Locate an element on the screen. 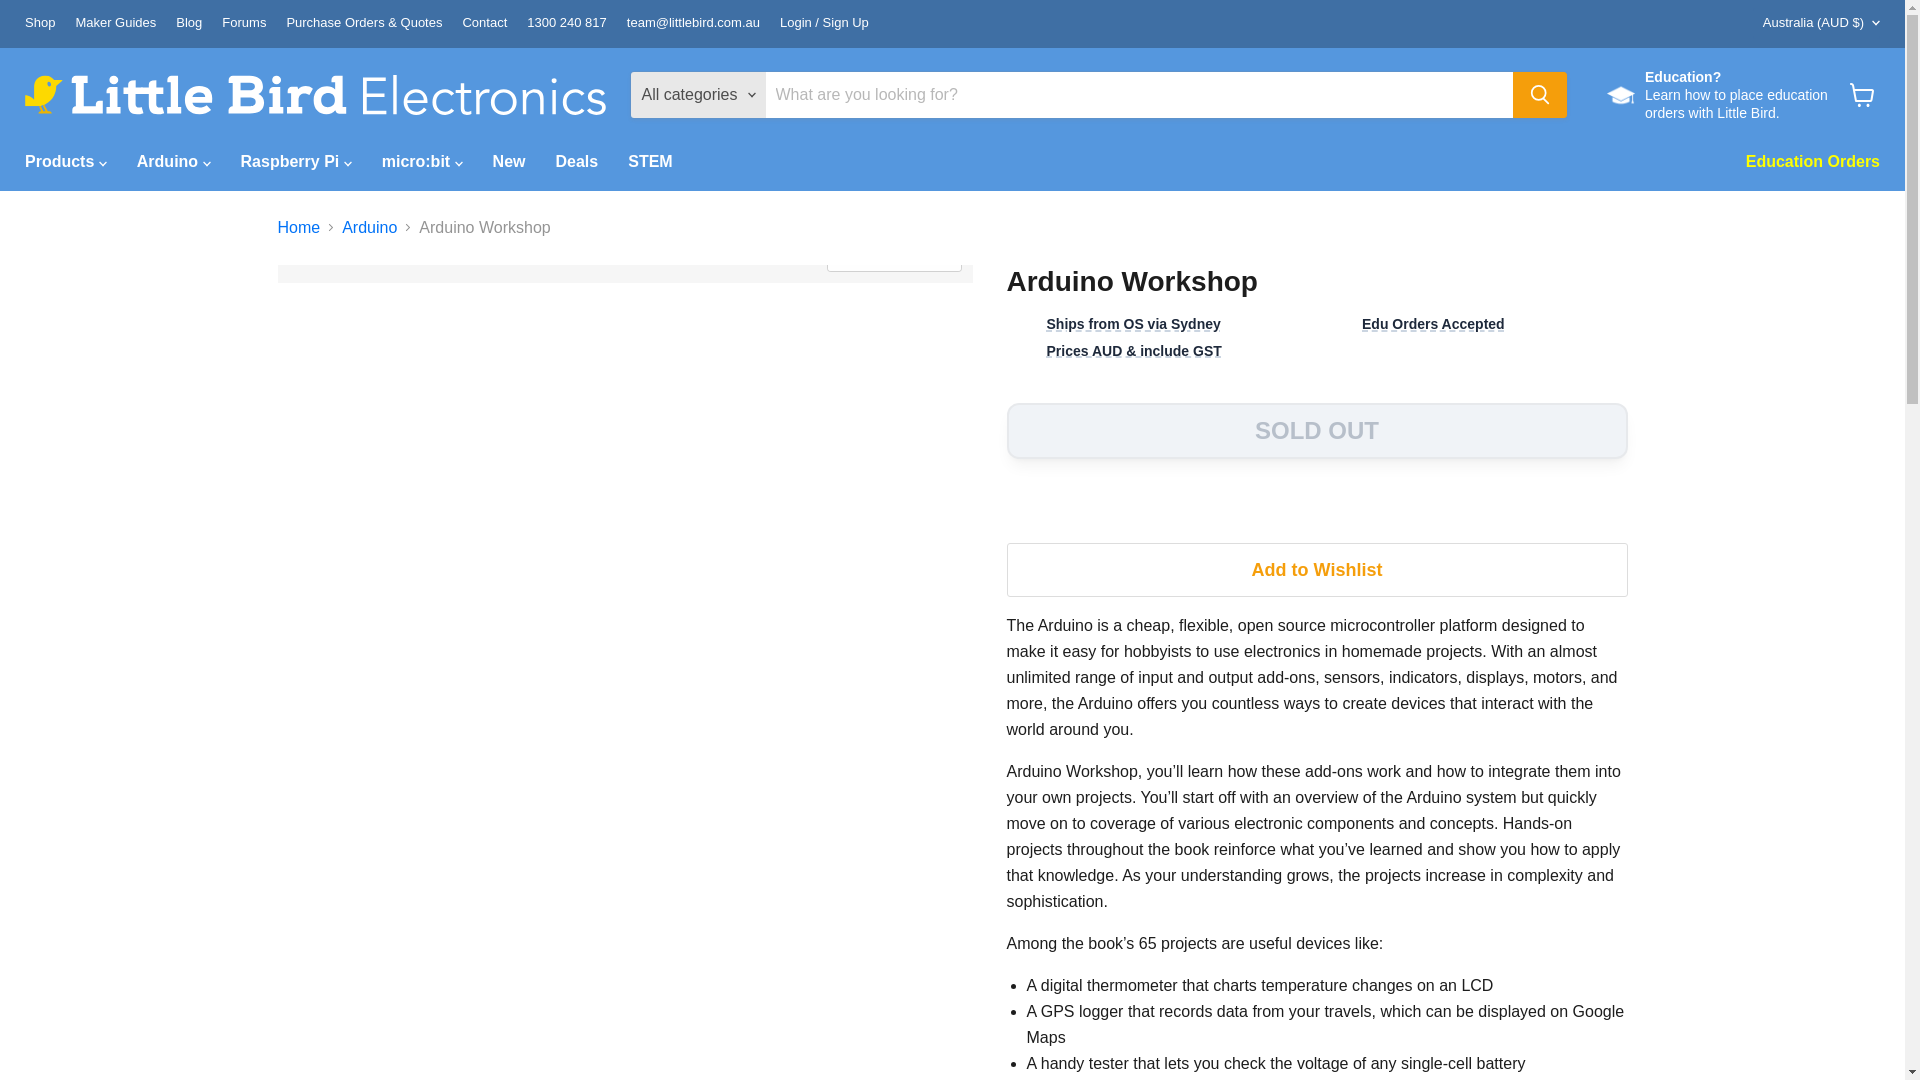 This screenshot has height=1080, width=1920. Blog is located at coordinates (188, 24).